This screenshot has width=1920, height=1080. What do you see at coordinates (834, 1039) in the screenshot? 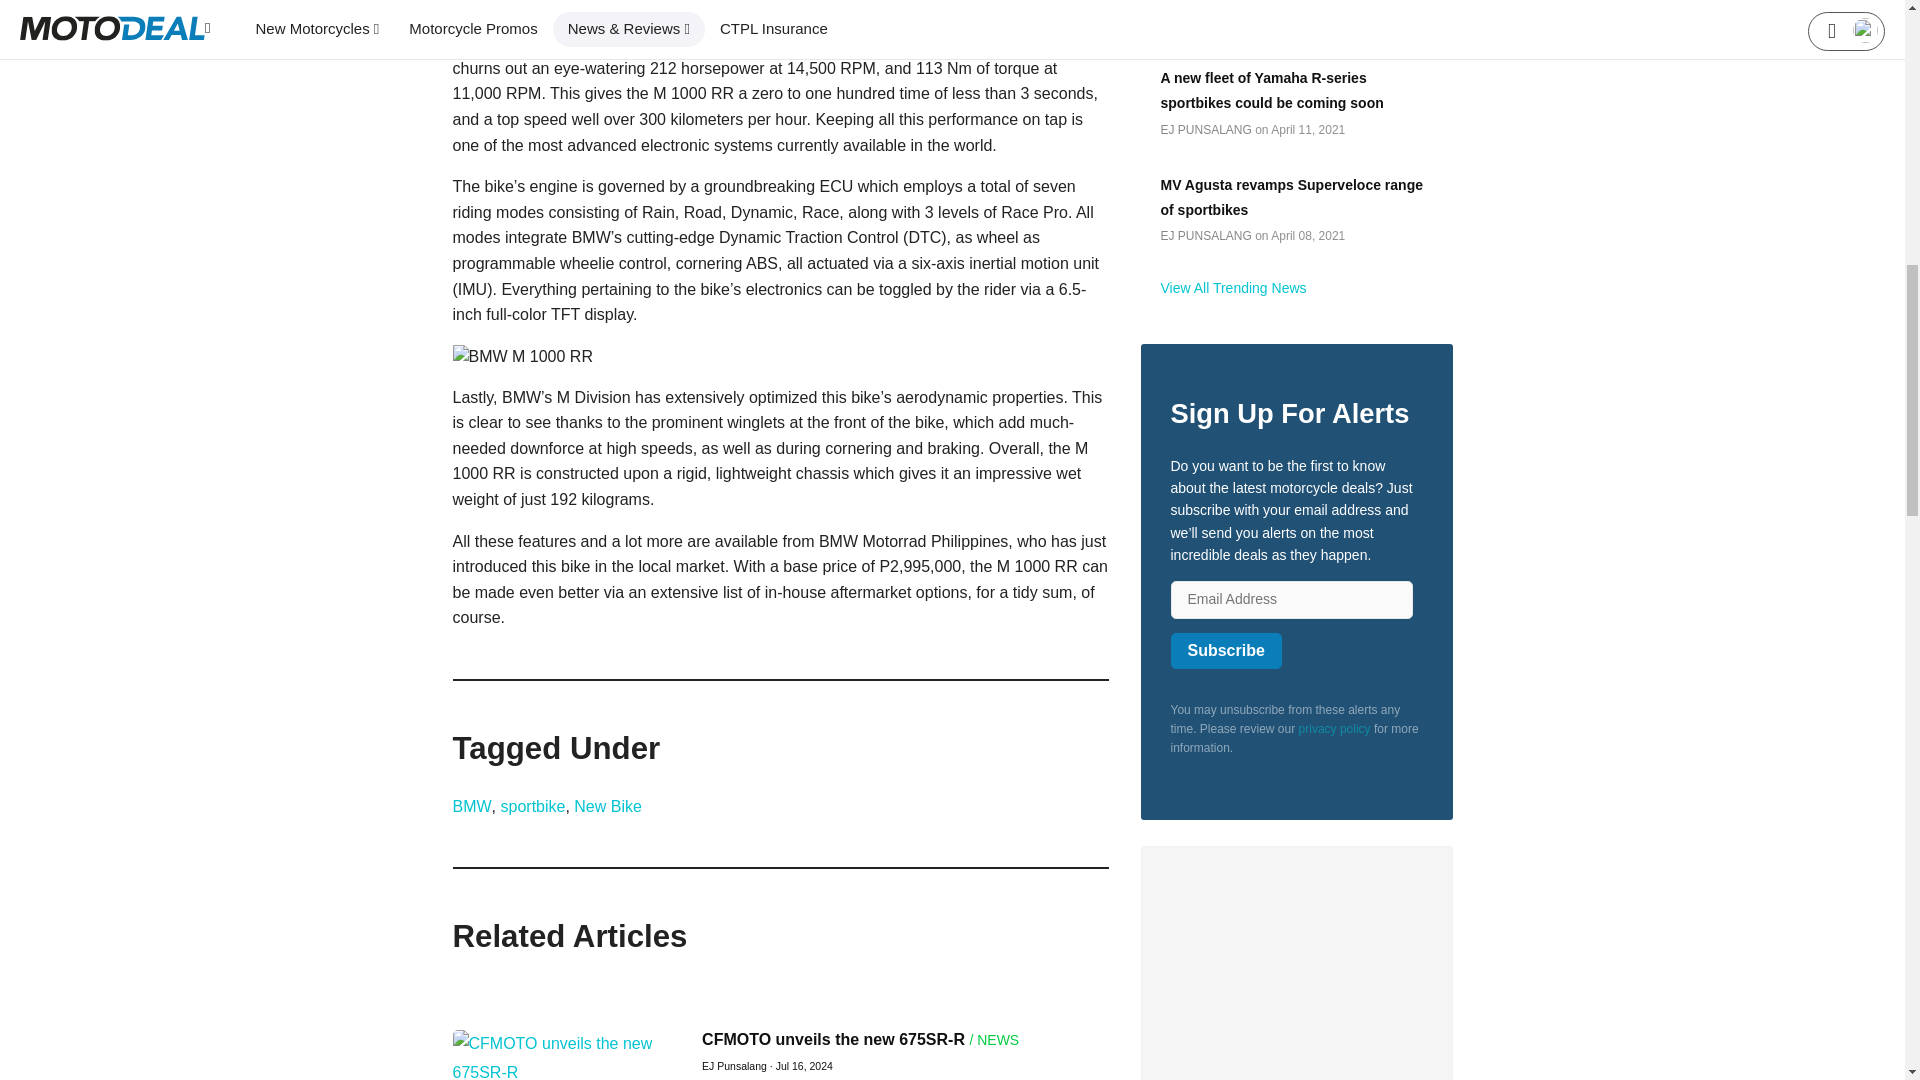
I see `CFMOTO unveils the new 675SR-R` at bounding box center [834, 1039].